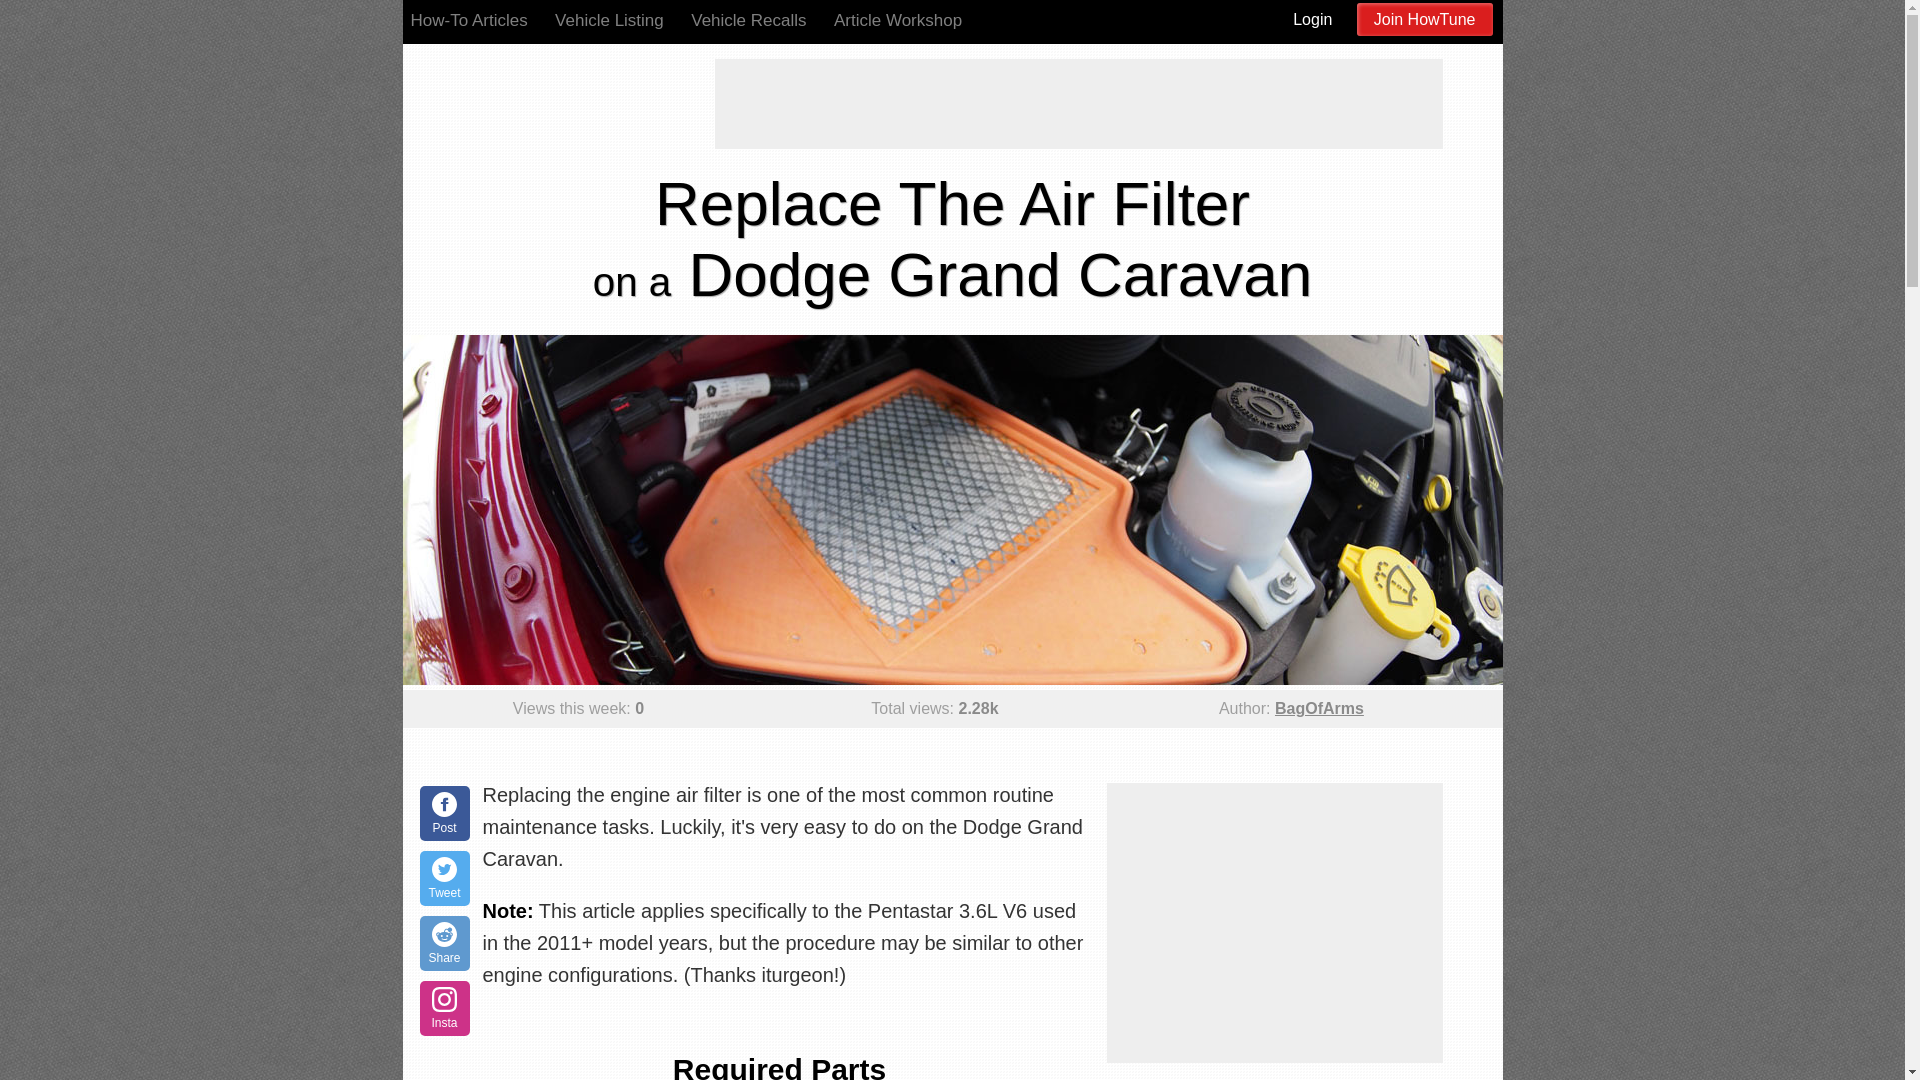  I want to click on How-To Articles, so click(468, 20).